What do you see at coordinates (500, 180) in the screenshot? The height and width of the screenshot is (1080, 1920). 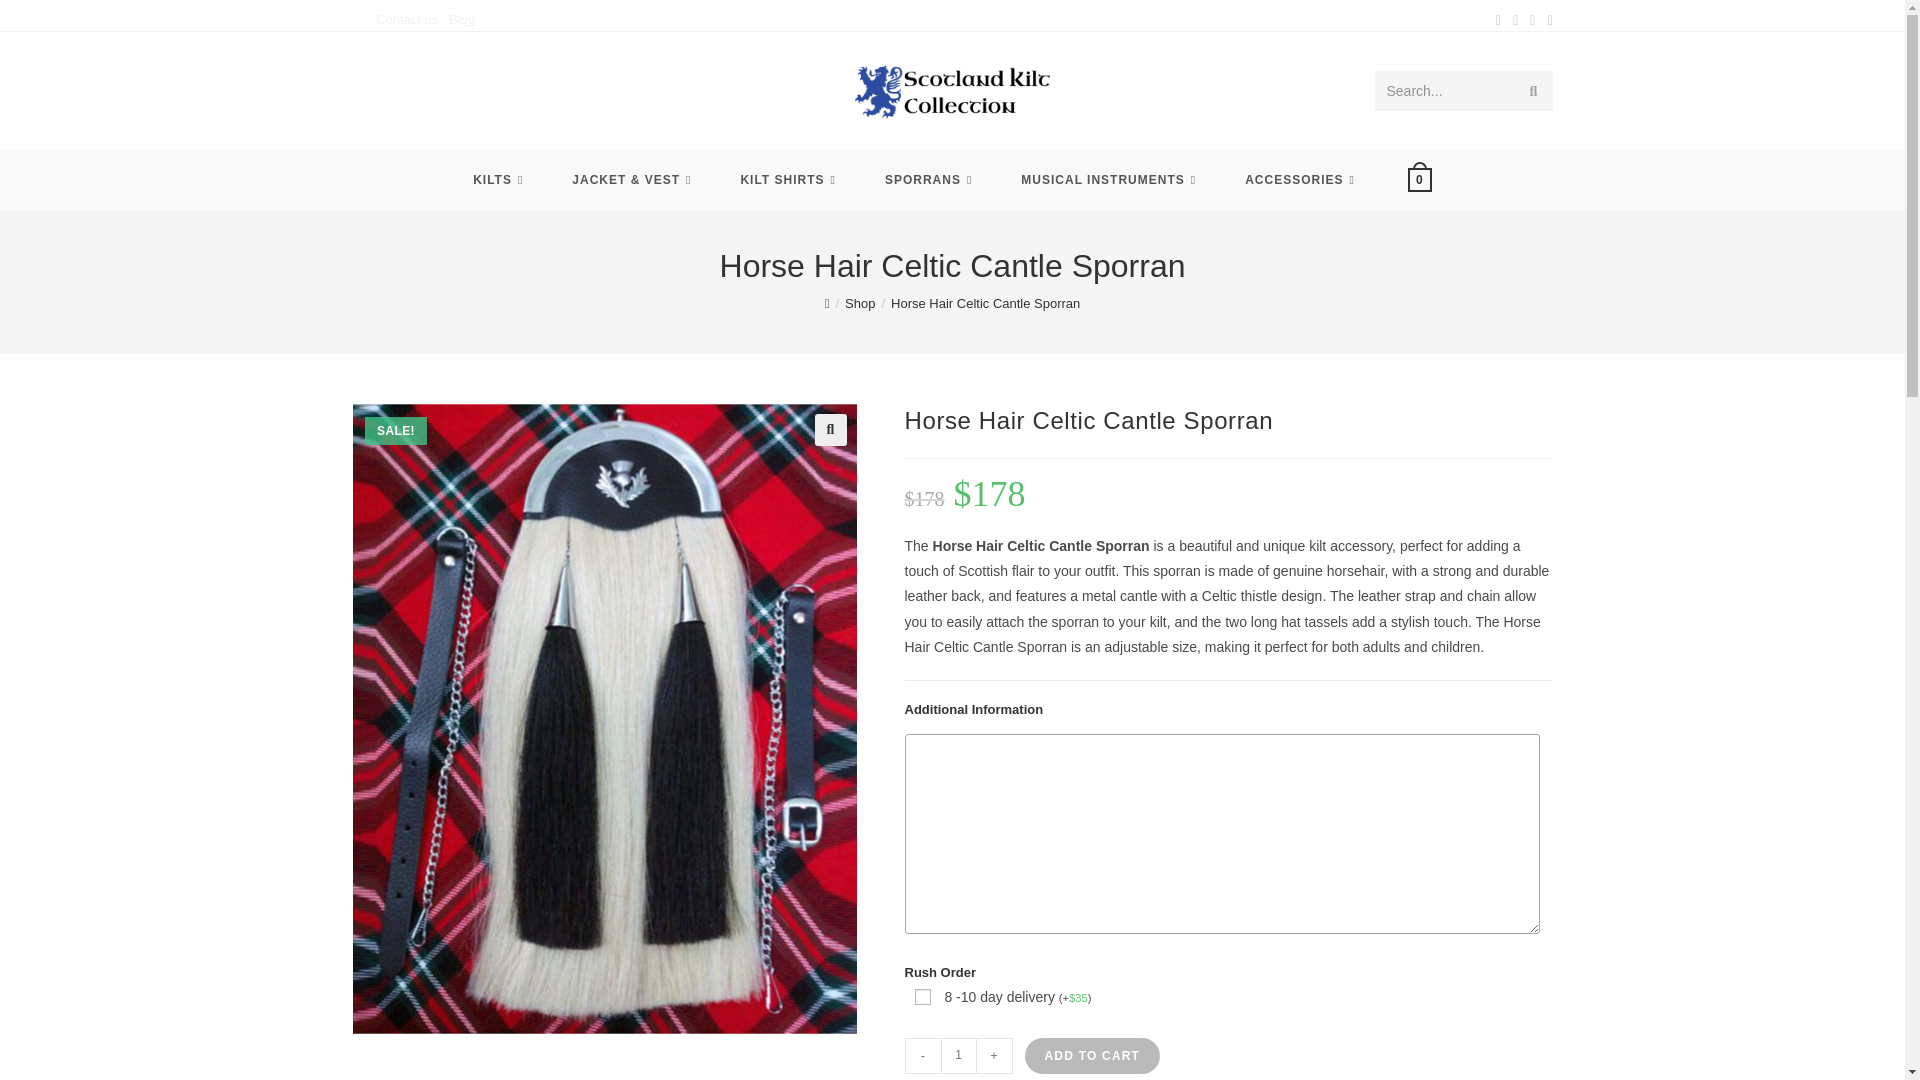 I see `KILTS` at bounding box center [500, 180].